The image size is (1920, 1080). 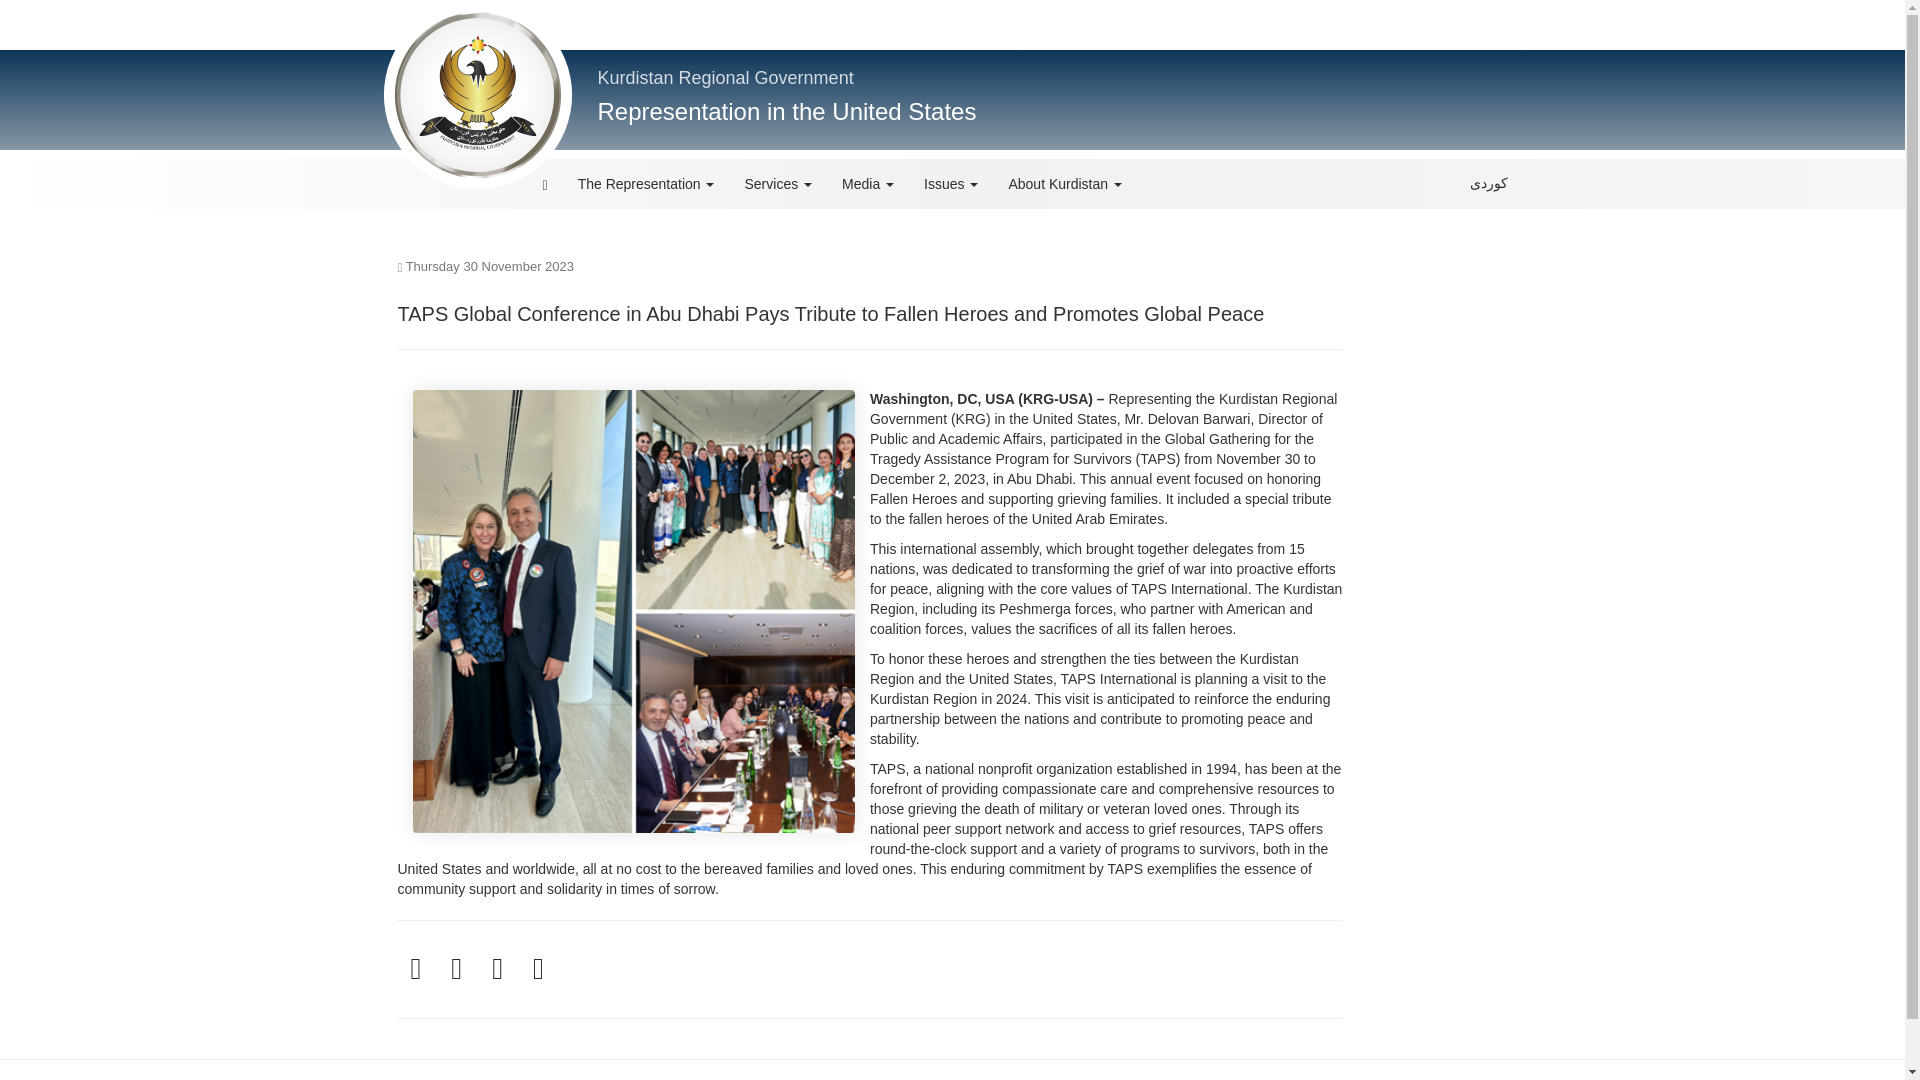 I want to click on Issues, so click(x=950, y=184).